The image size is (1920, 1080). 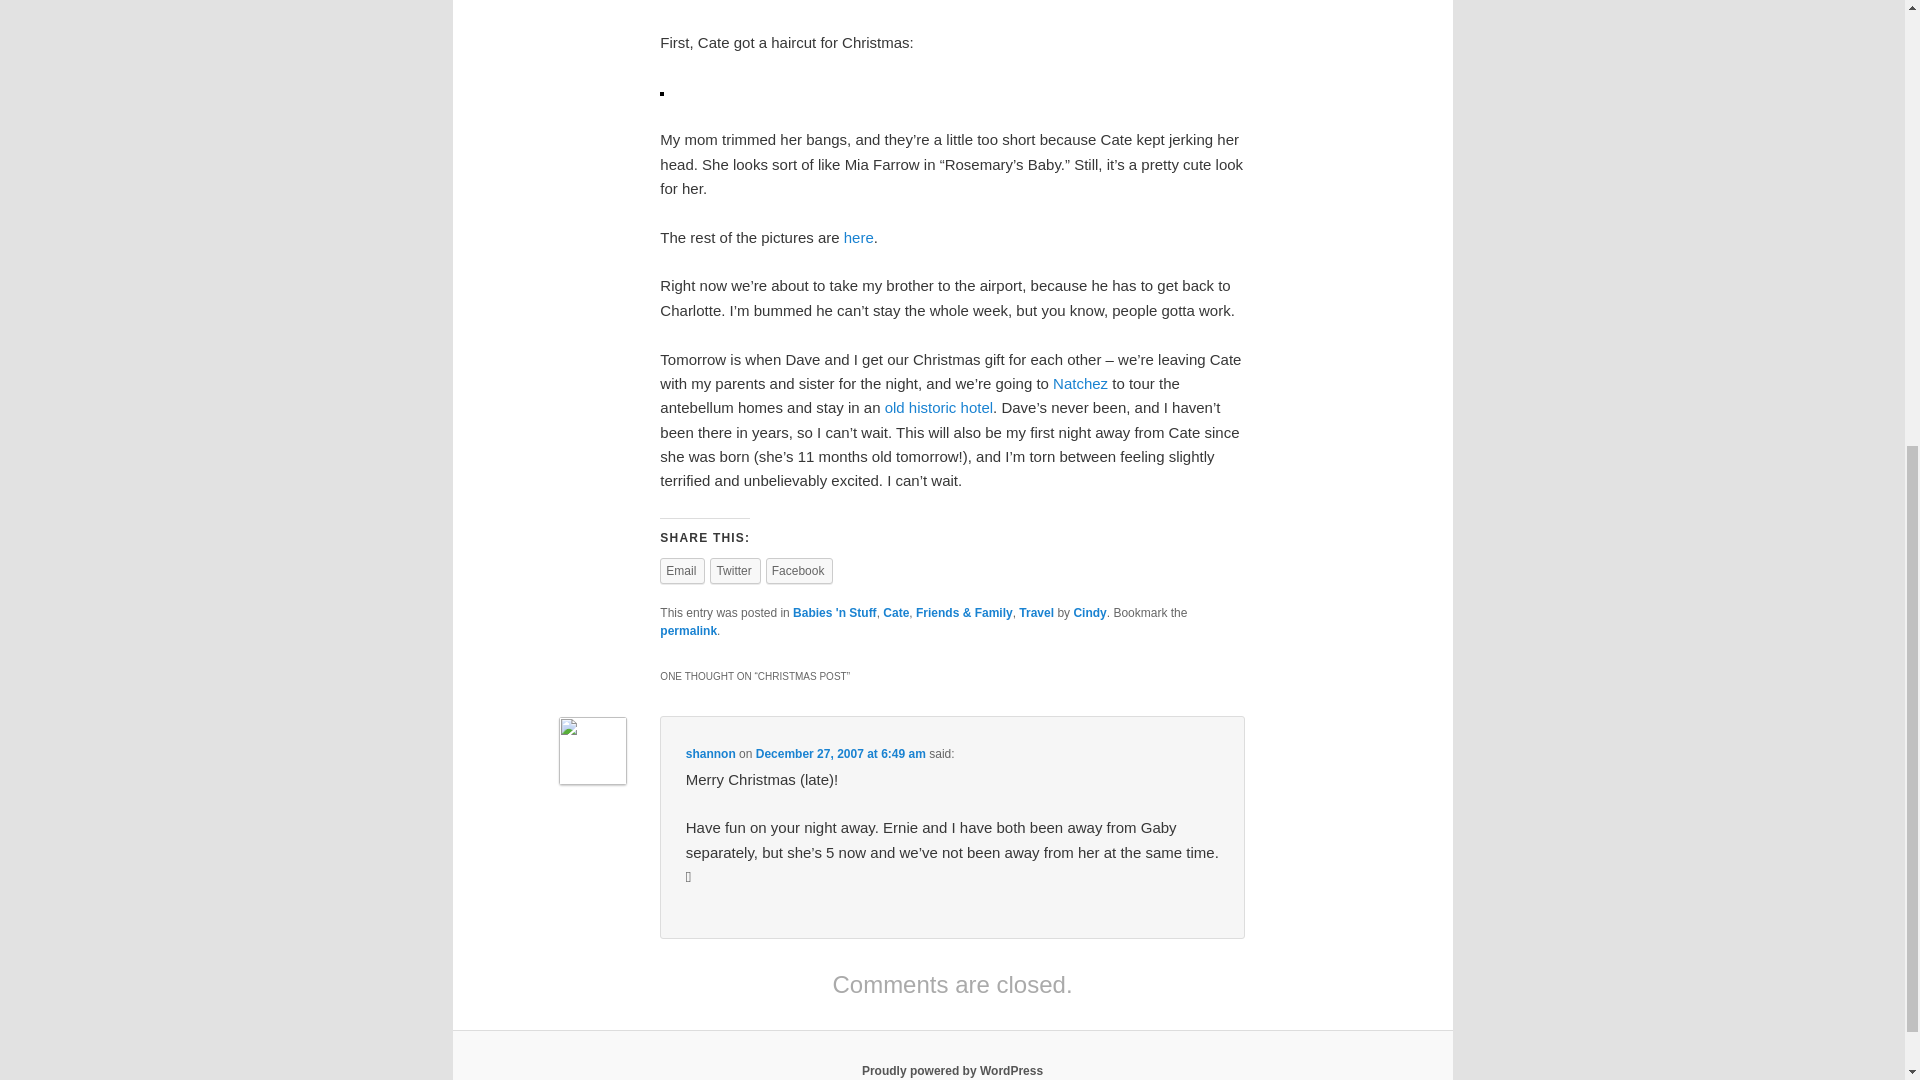 I want to click on December 27, 2007 at 6:49 am, so click(x=840, y=754).